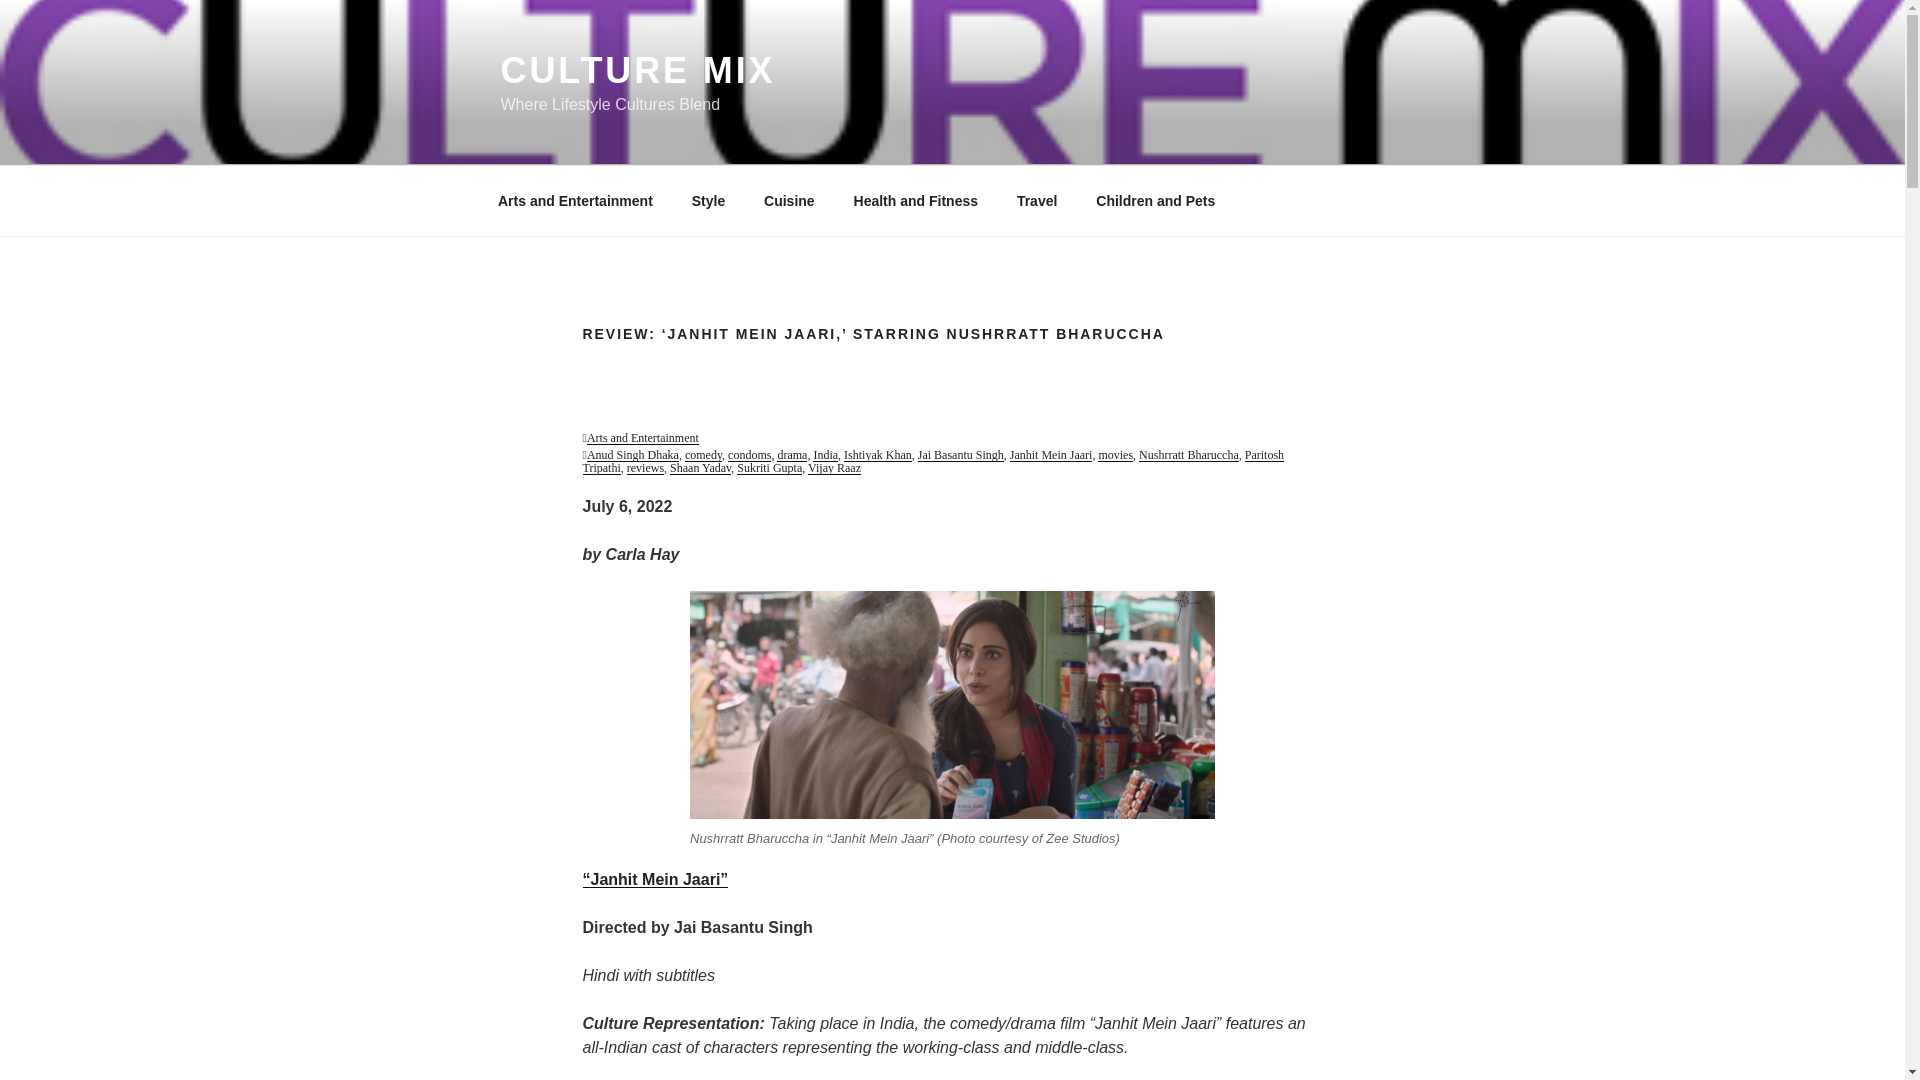 Image resolution: width=1920 pixels, height=1080 pixels. I want to click on Vijay Raaz, so click(834, 468).